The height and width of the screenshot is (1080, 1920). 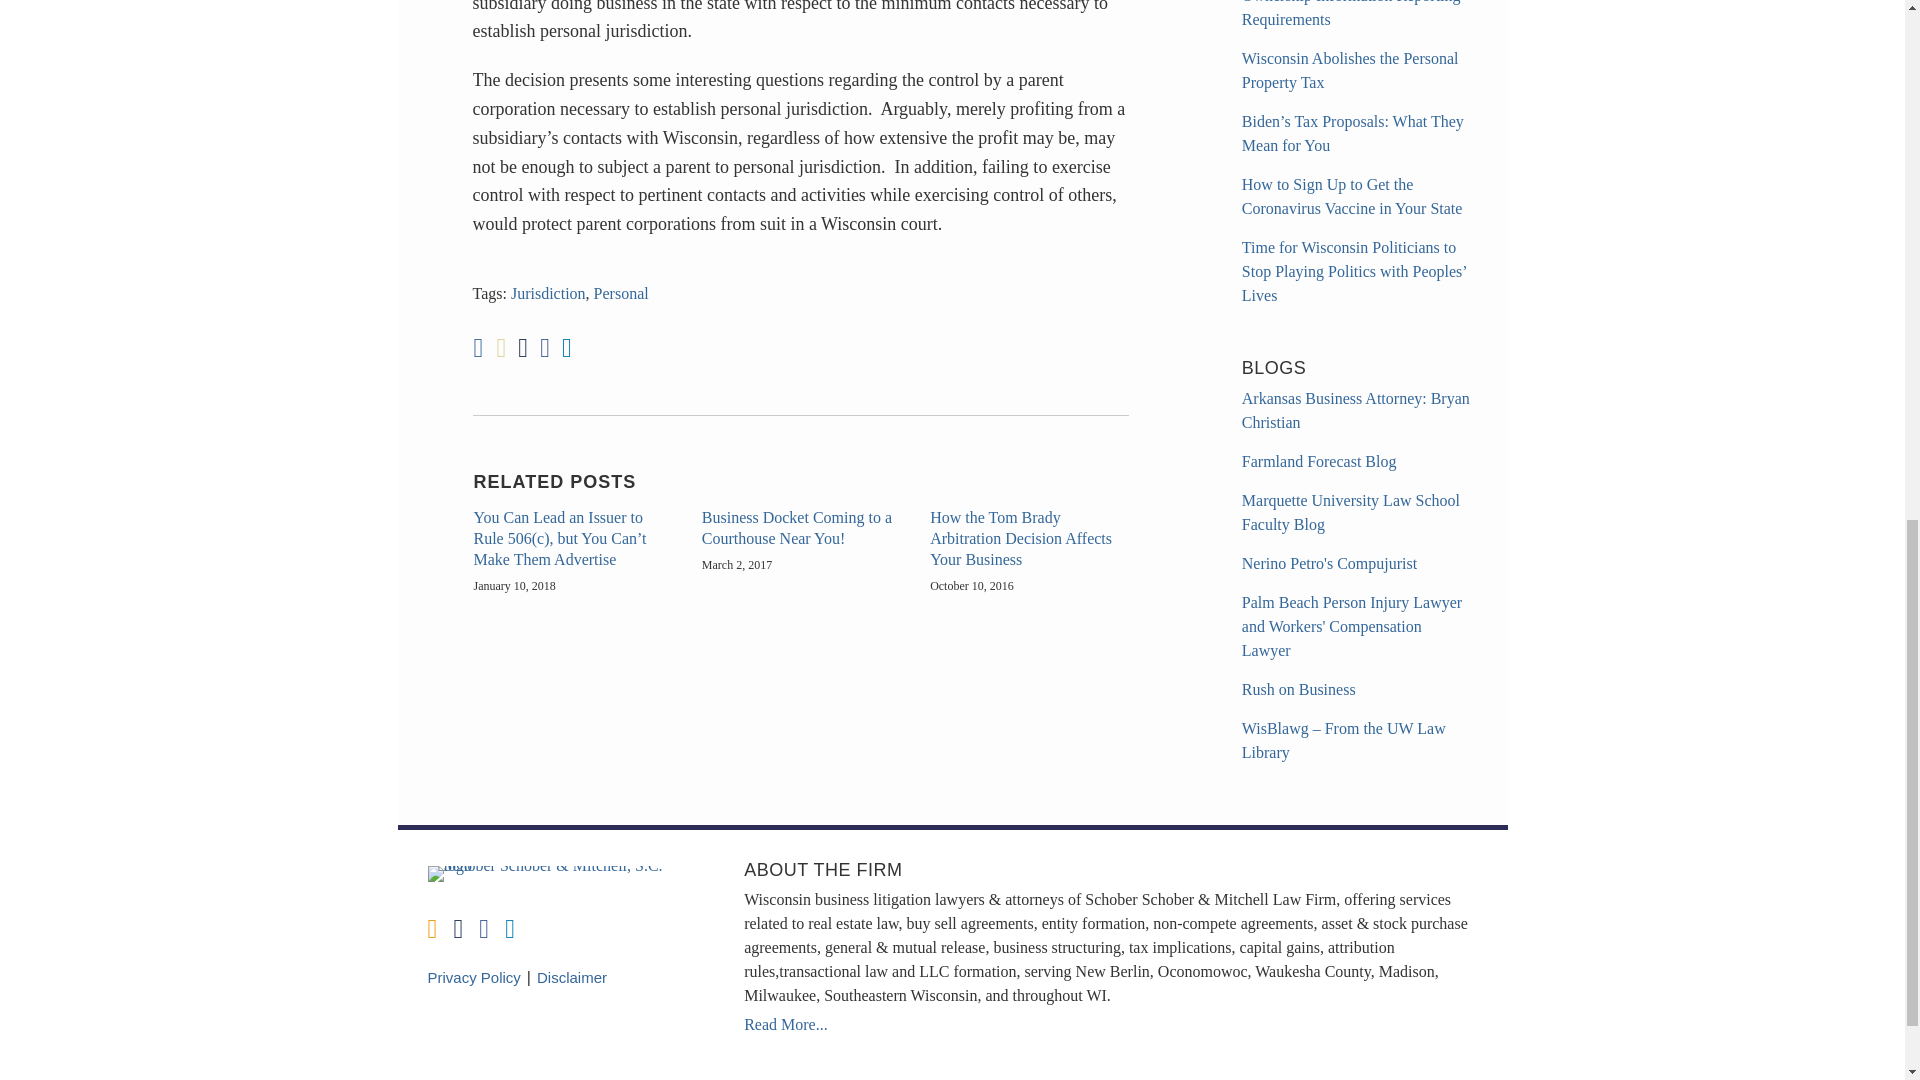 I want to click on Personal, so click(x=620, y=294).